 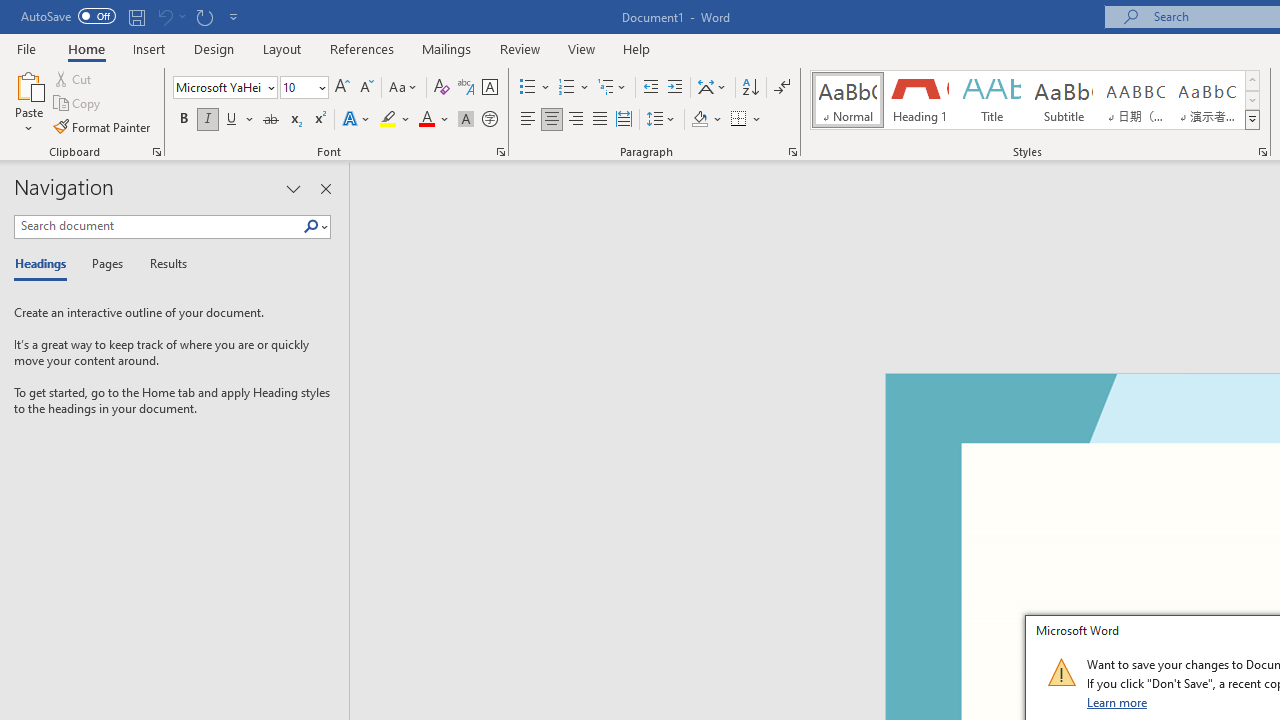 What do you see at coordinates (920, 100) in the screenshot?
I see `Heading 1` at bounding box center [920, 100].